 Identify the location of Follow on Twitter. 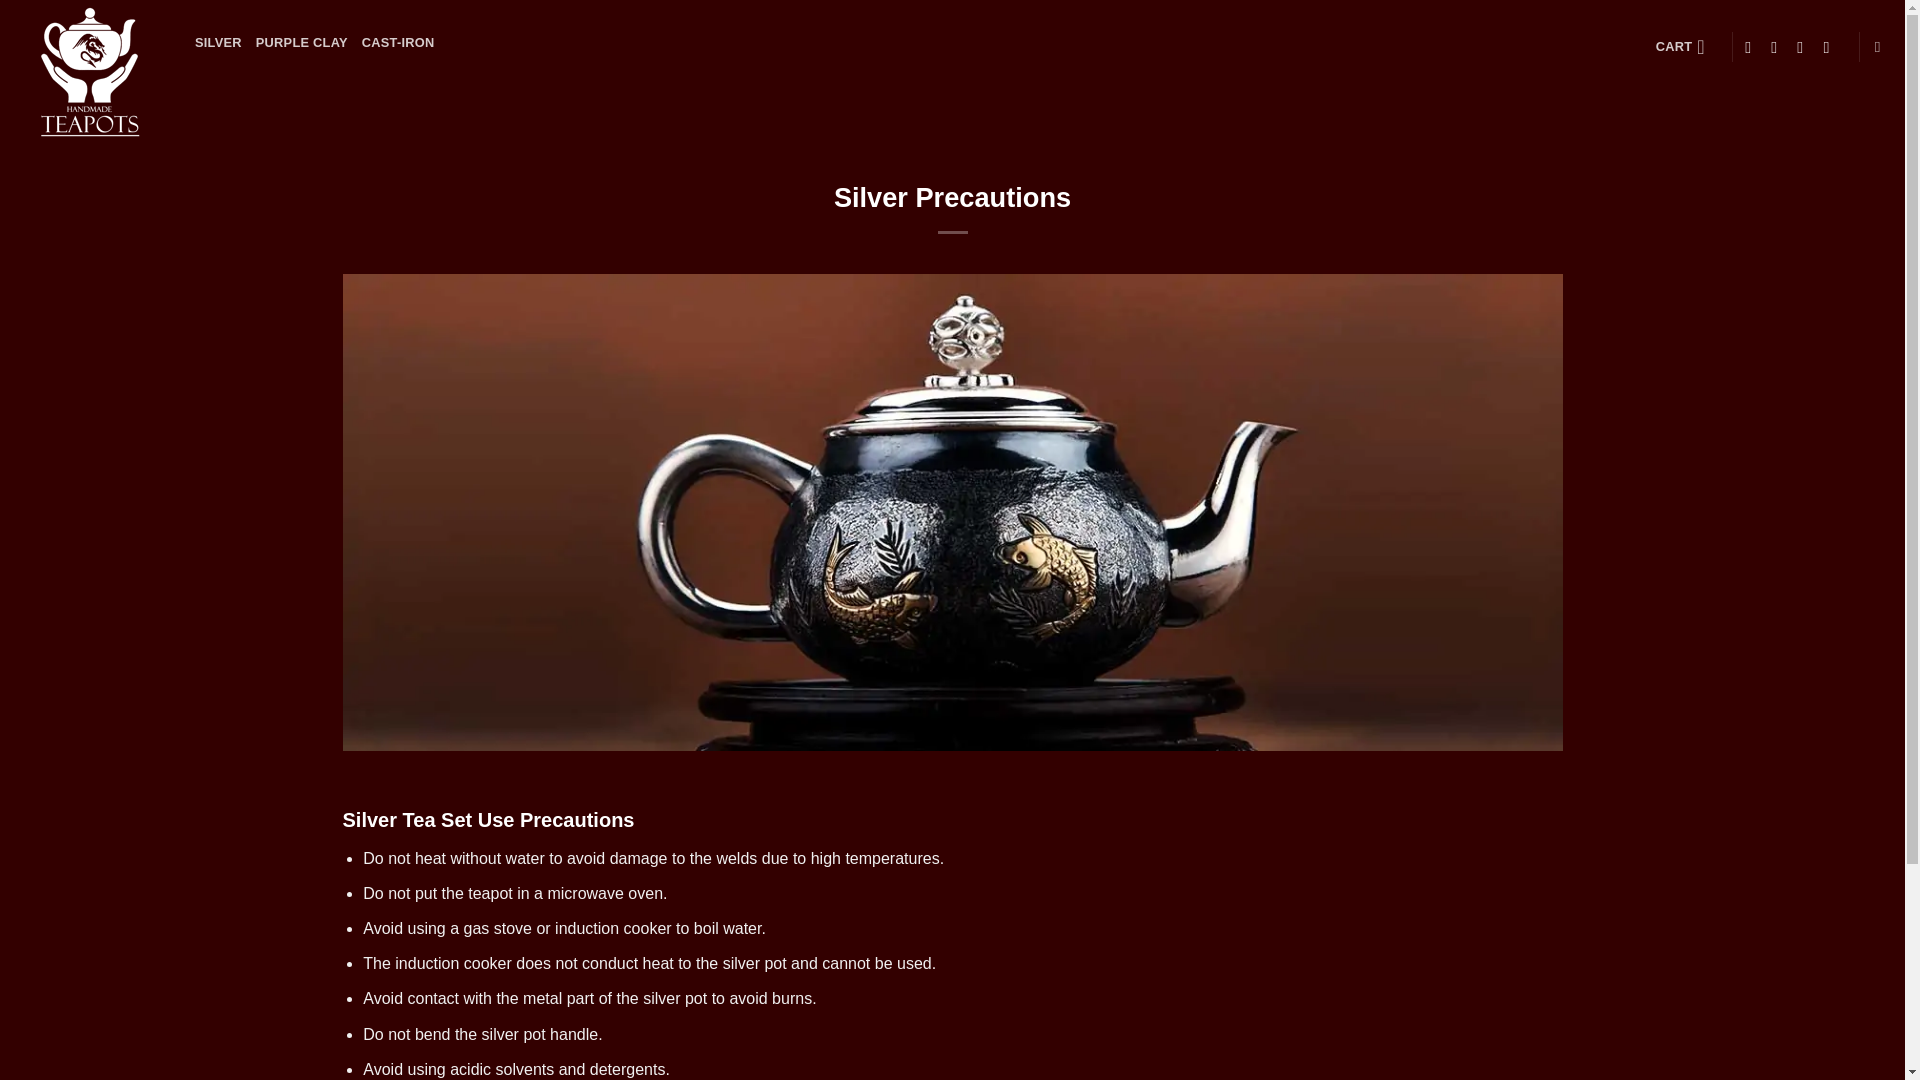
(1804, 46).